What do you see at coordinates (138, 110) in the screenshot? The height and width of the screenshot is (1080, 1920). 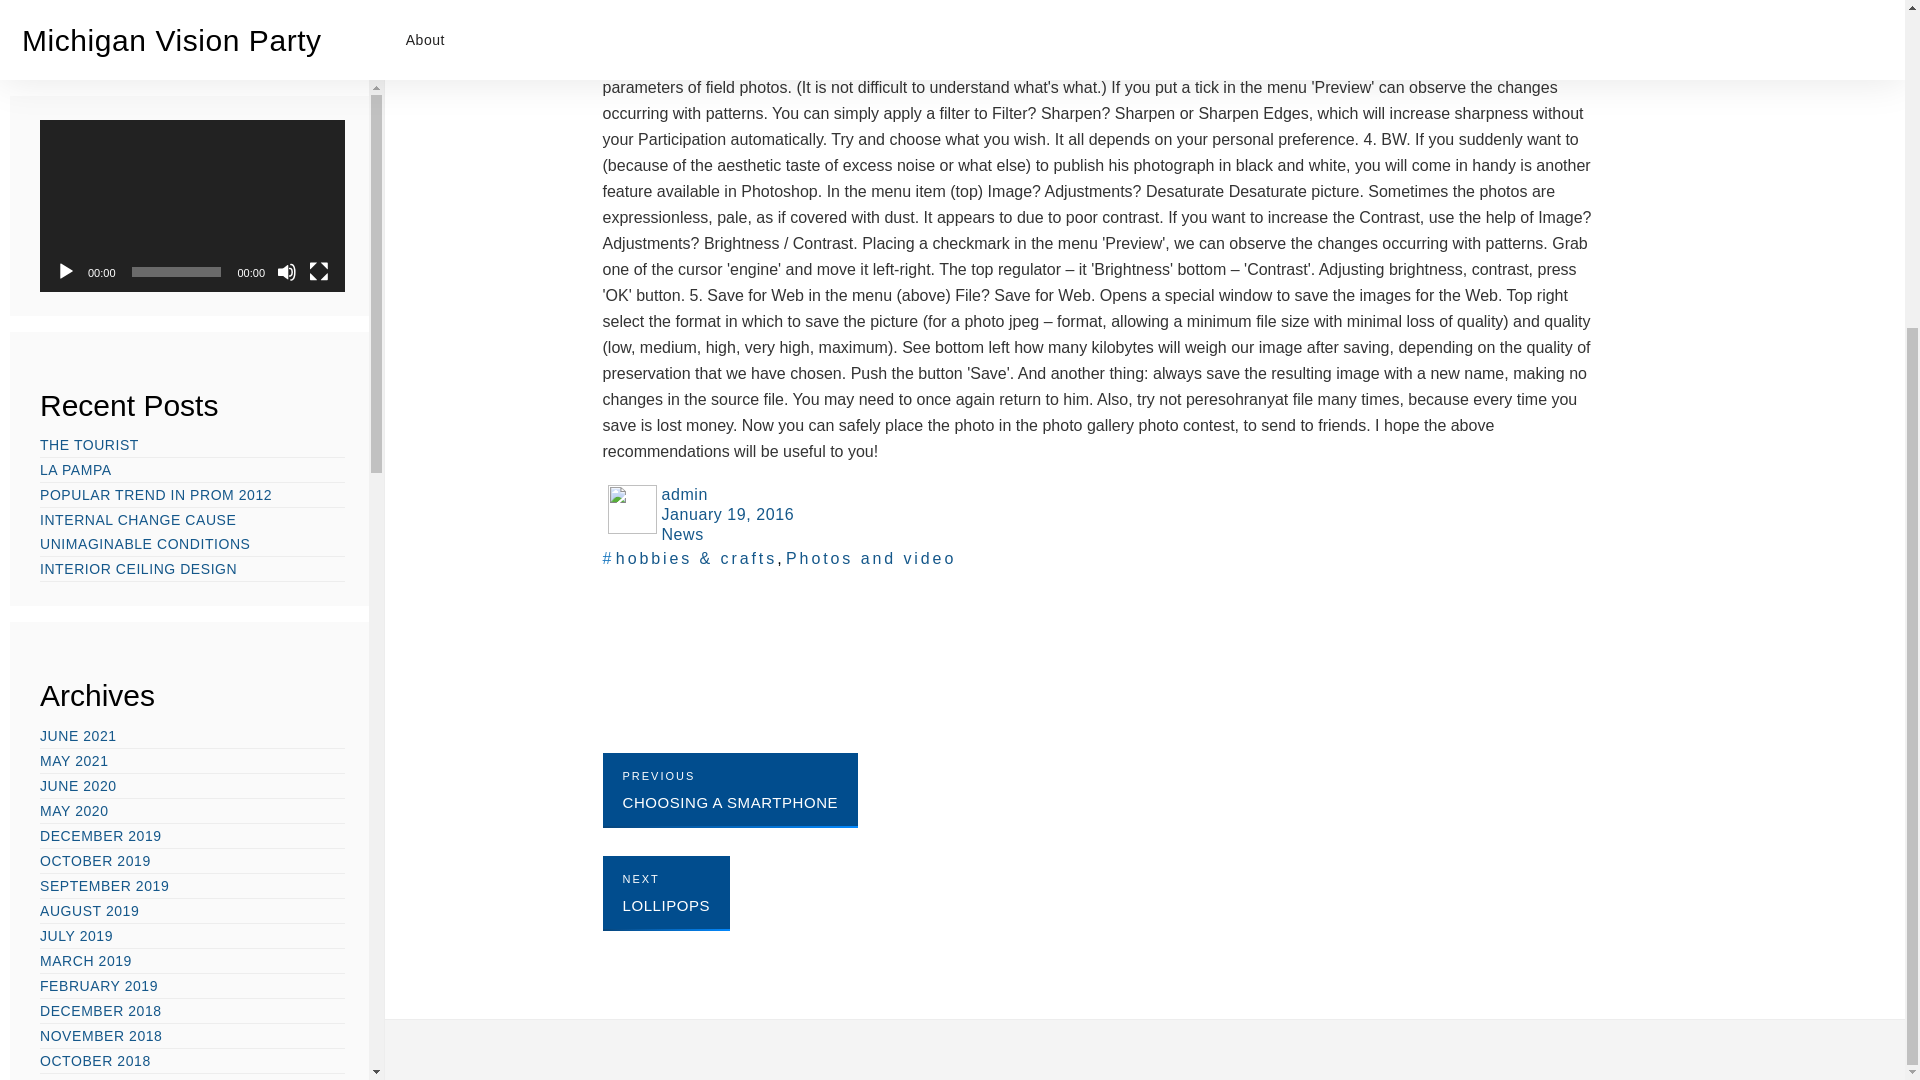 I see `INTERIOR CEILING DESIGN` at bounding box center [138, 110].